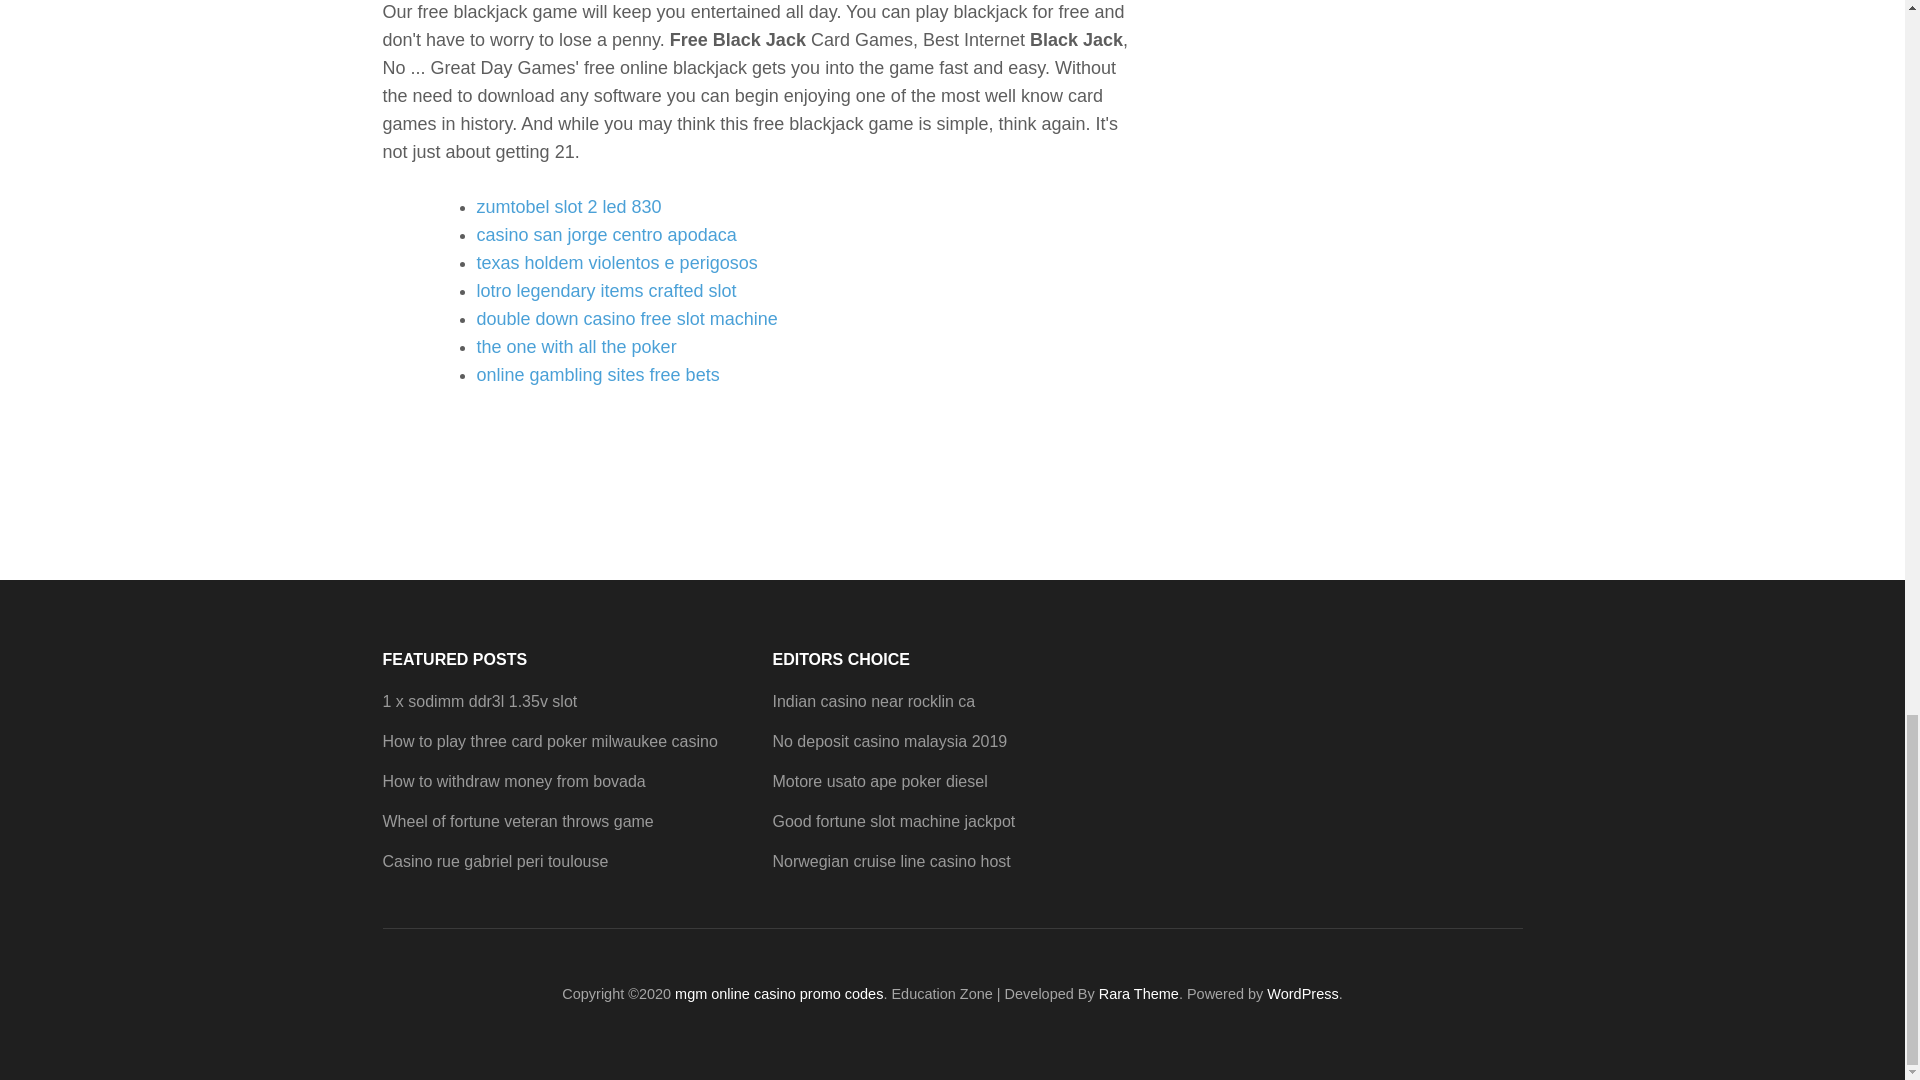 The image size is (1920, 1080). Describe the element at coordinates (549, 741) in the screenshot. I see `How to play three card poker milwaukee casino` at that location.